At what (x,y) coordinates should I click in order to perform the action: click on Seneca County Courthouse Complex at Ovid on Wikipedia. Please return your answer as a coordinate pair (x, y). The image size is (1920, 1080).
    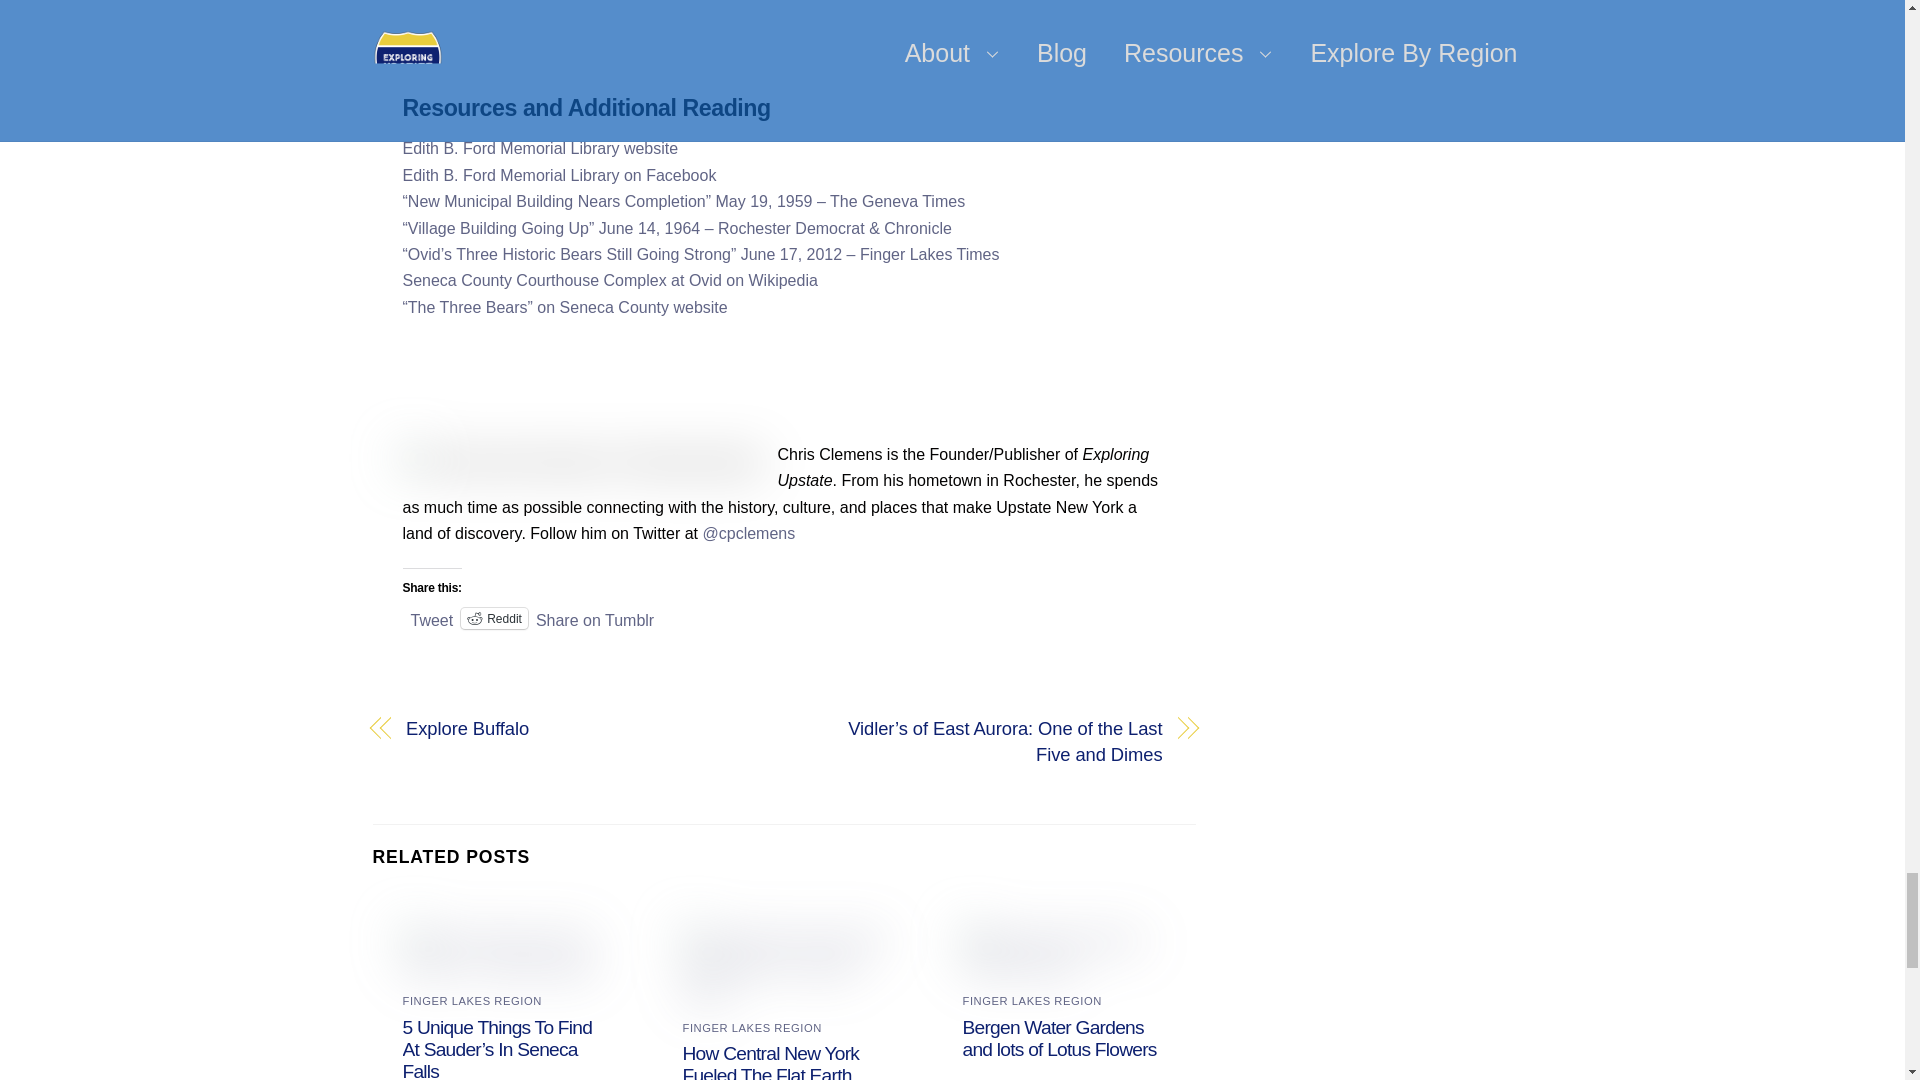
    Looking at the image, I should click on (609, 280).